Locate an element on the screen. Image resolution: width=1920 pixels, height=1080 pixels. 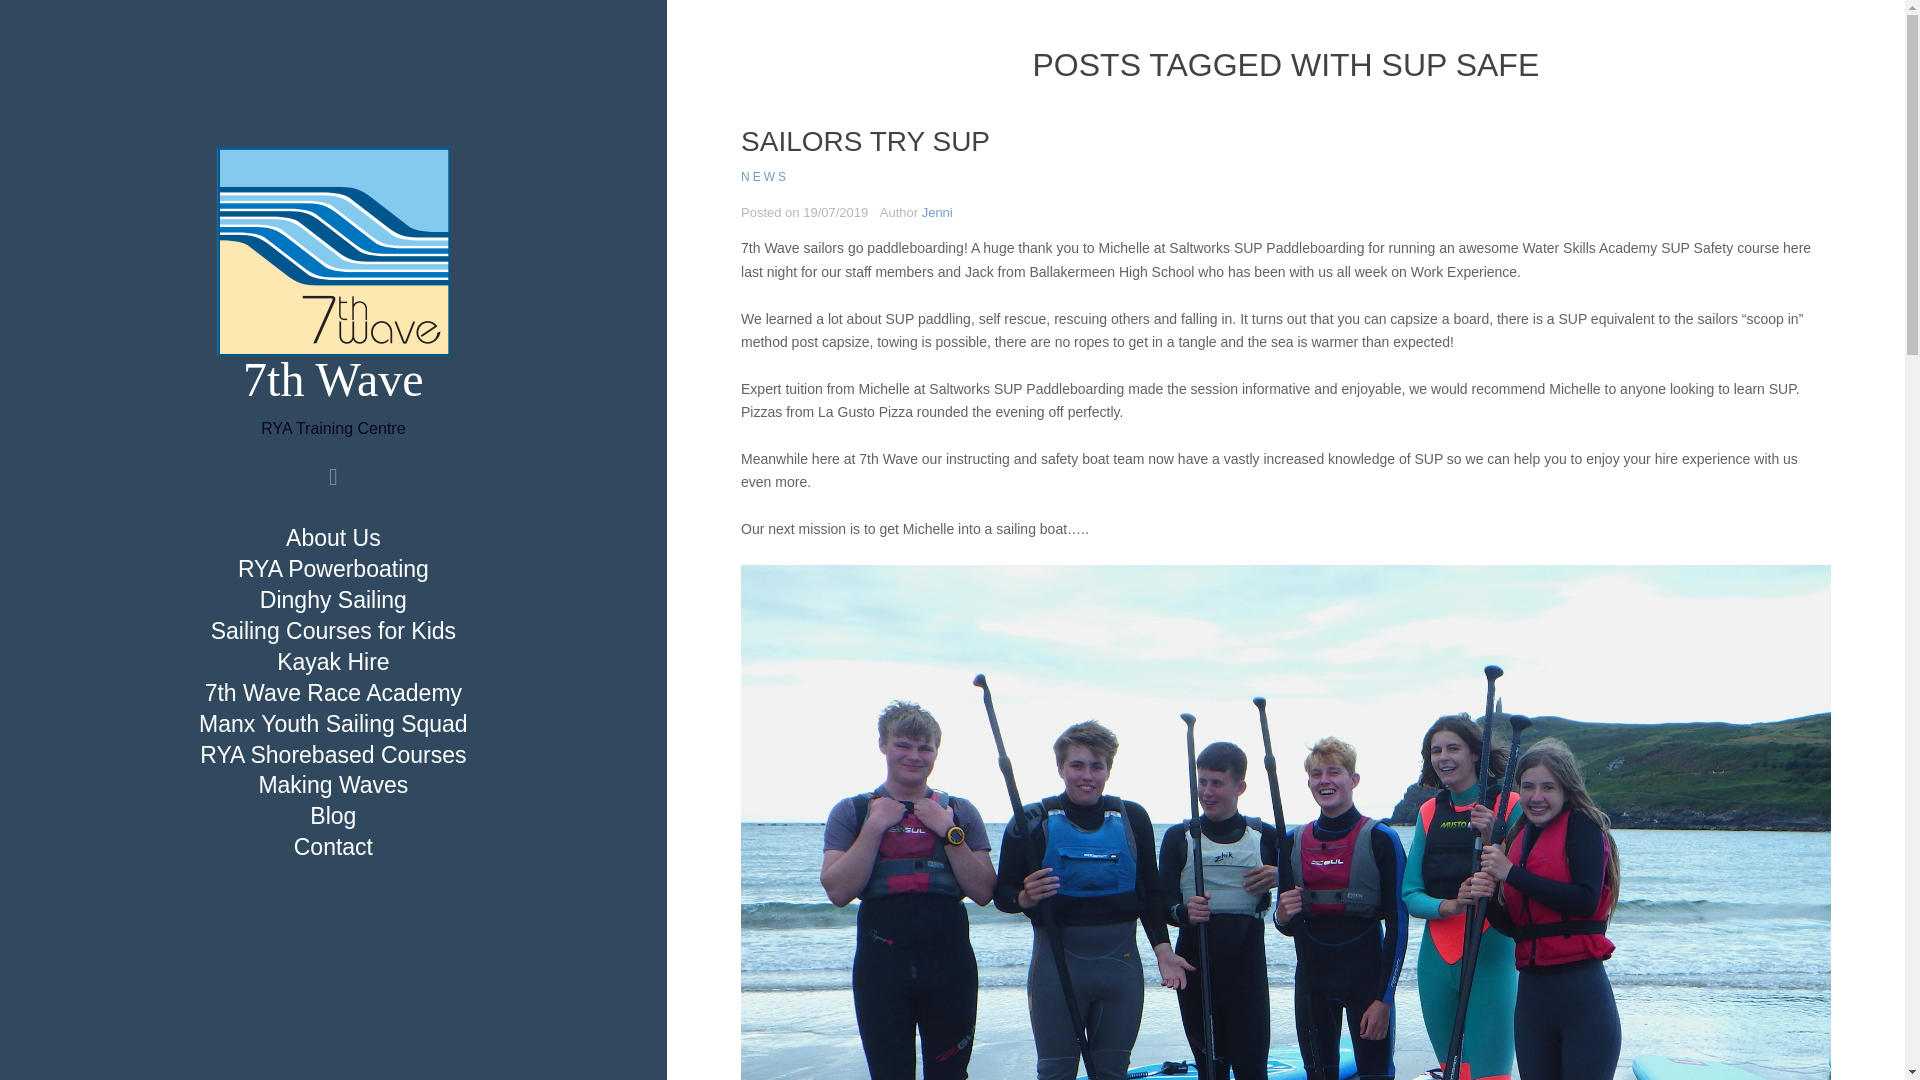
Facebook is located at coordinates (332, 476).